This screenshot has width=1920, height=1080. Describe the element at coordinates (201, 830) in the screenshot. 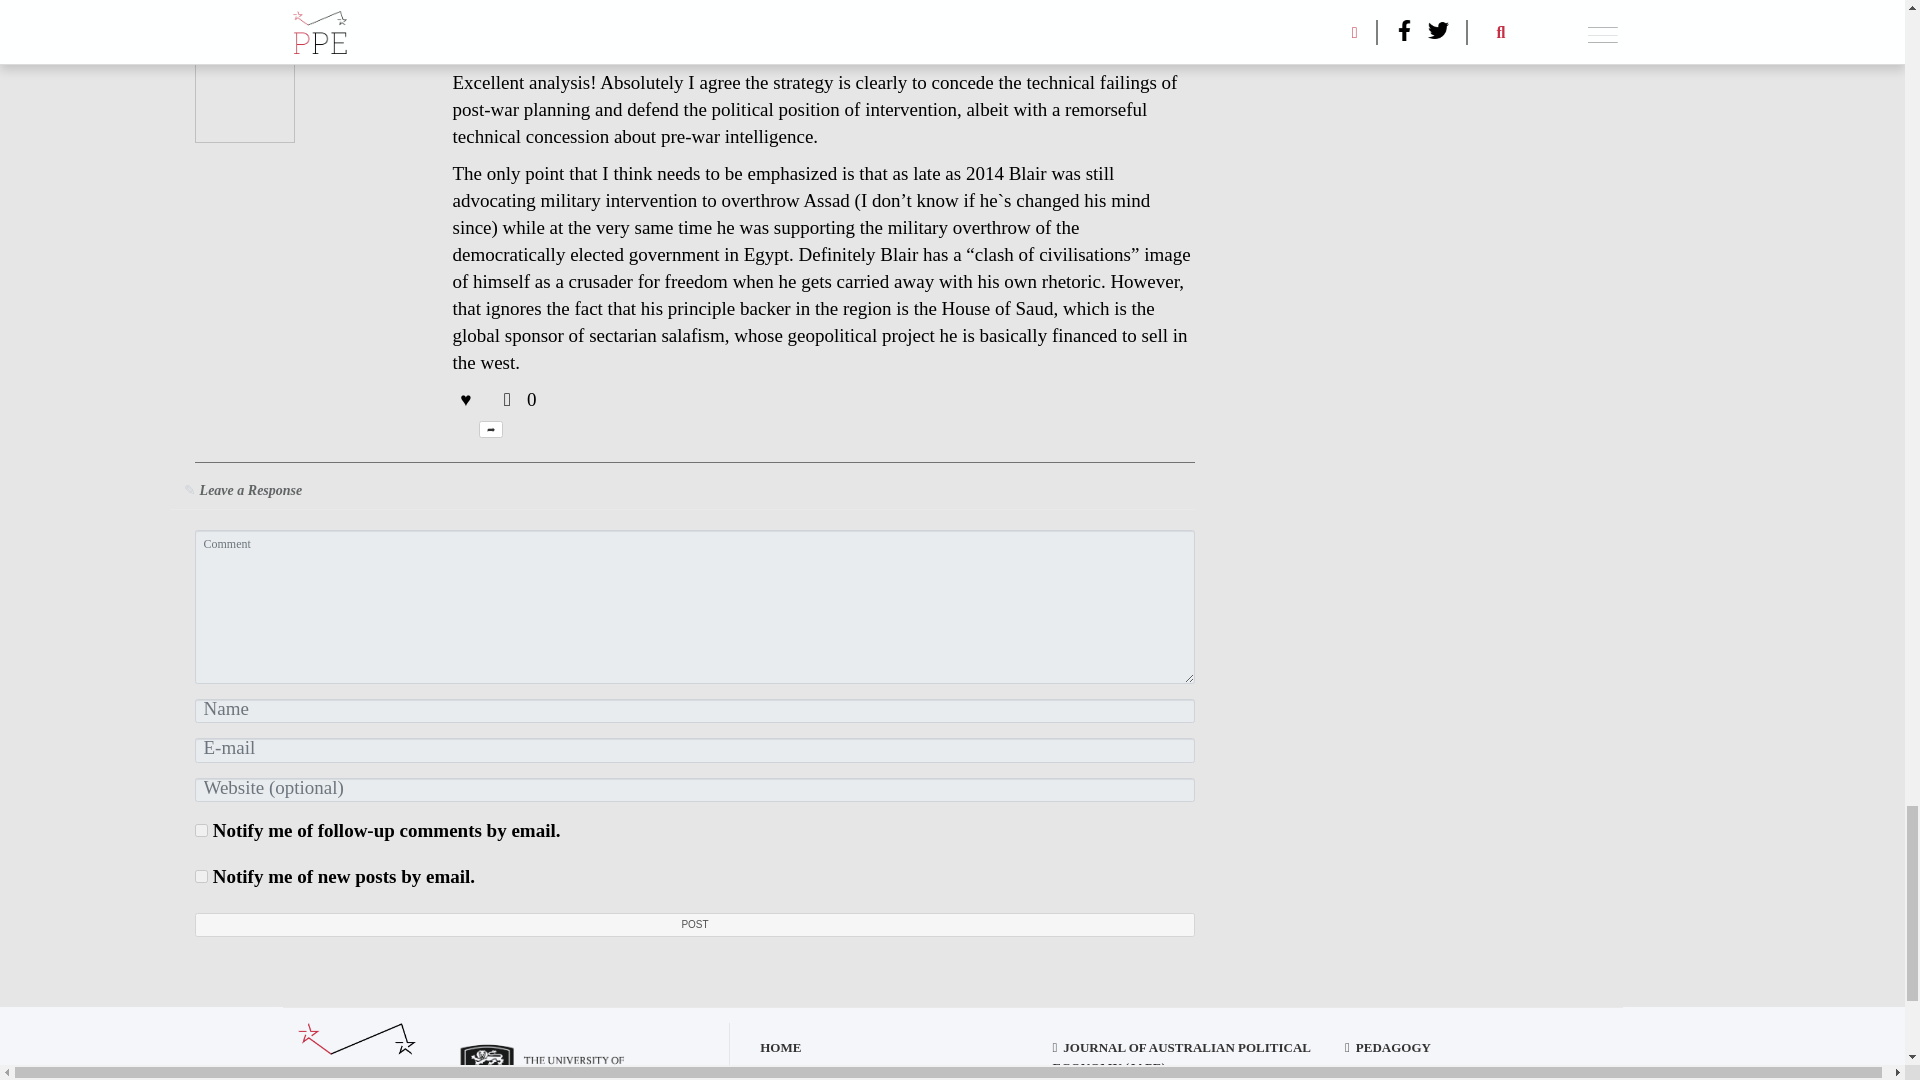

I see `subscribe` at that location.